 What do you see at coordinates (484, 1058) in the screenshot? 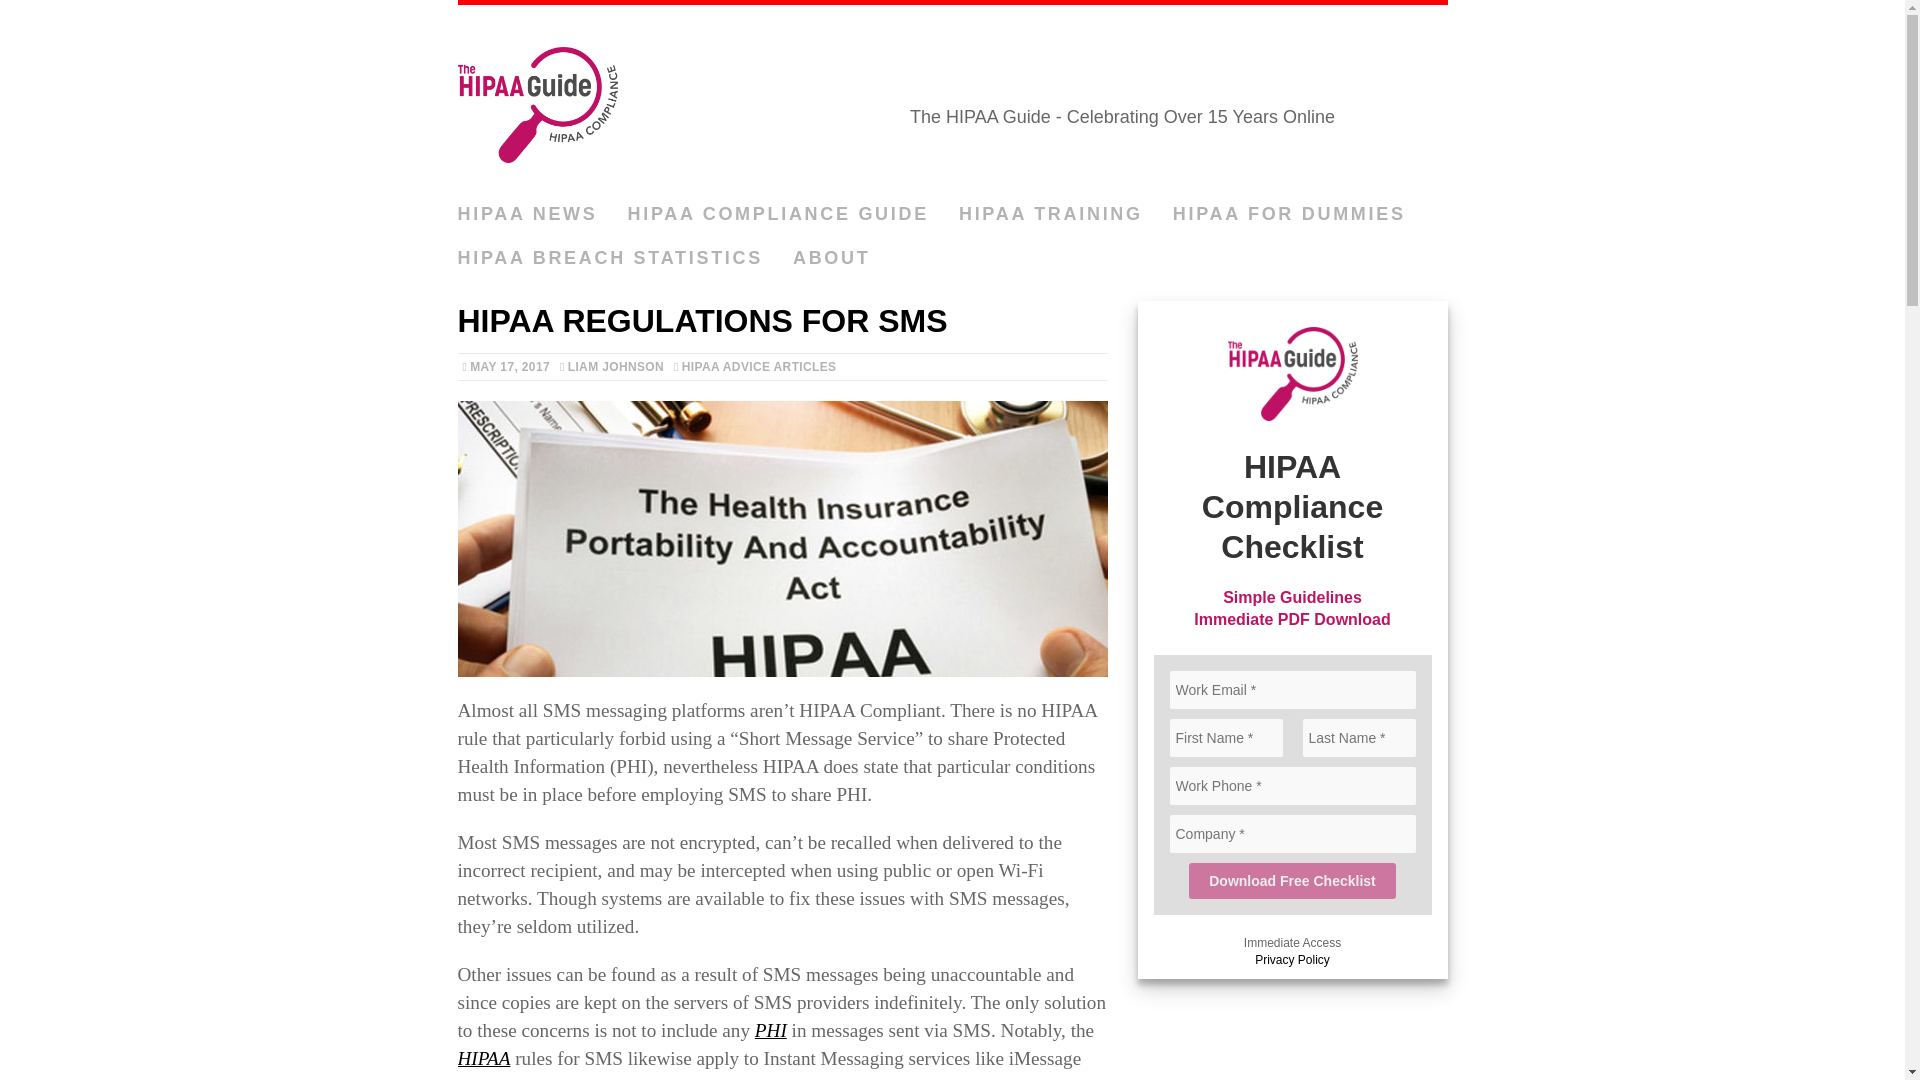
I see `HIPAA` at bounding box center [484, 1058].